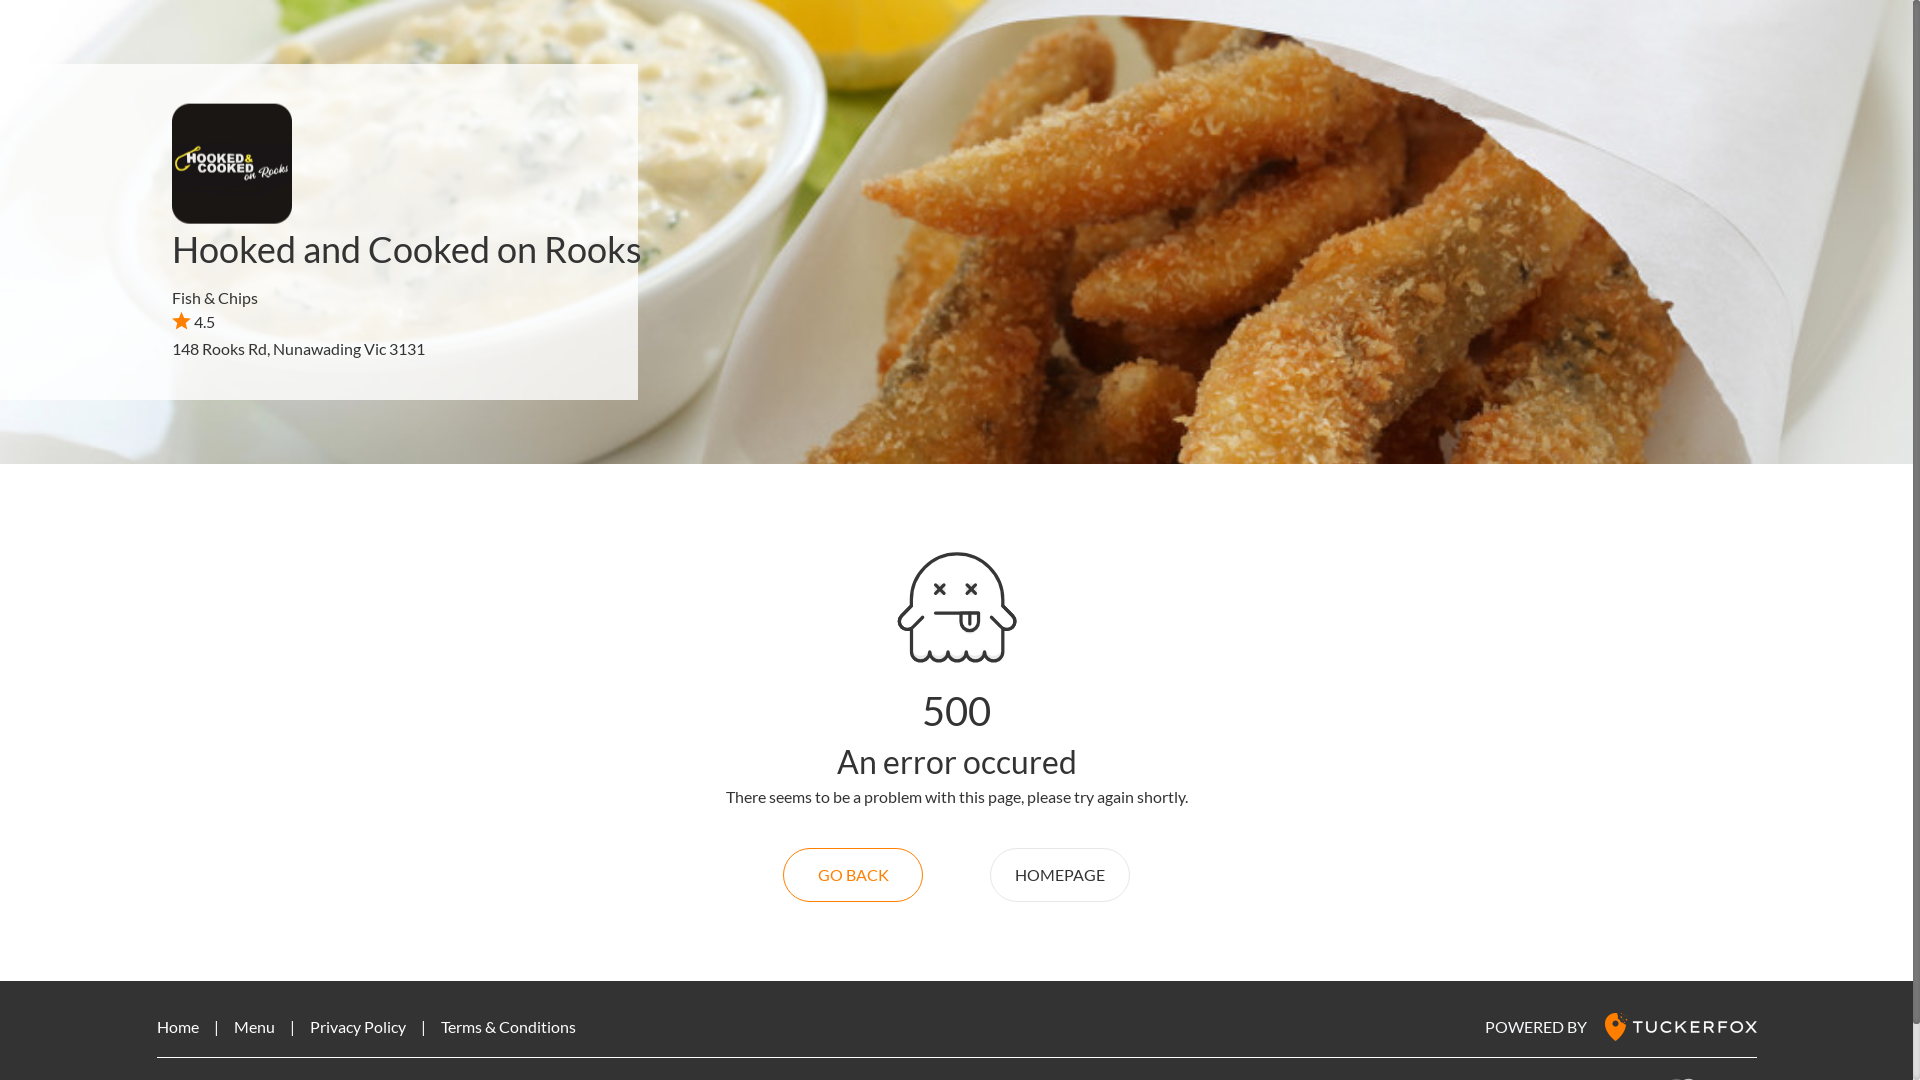  I want to click on Terms & Conditions, so click(508, 1026).